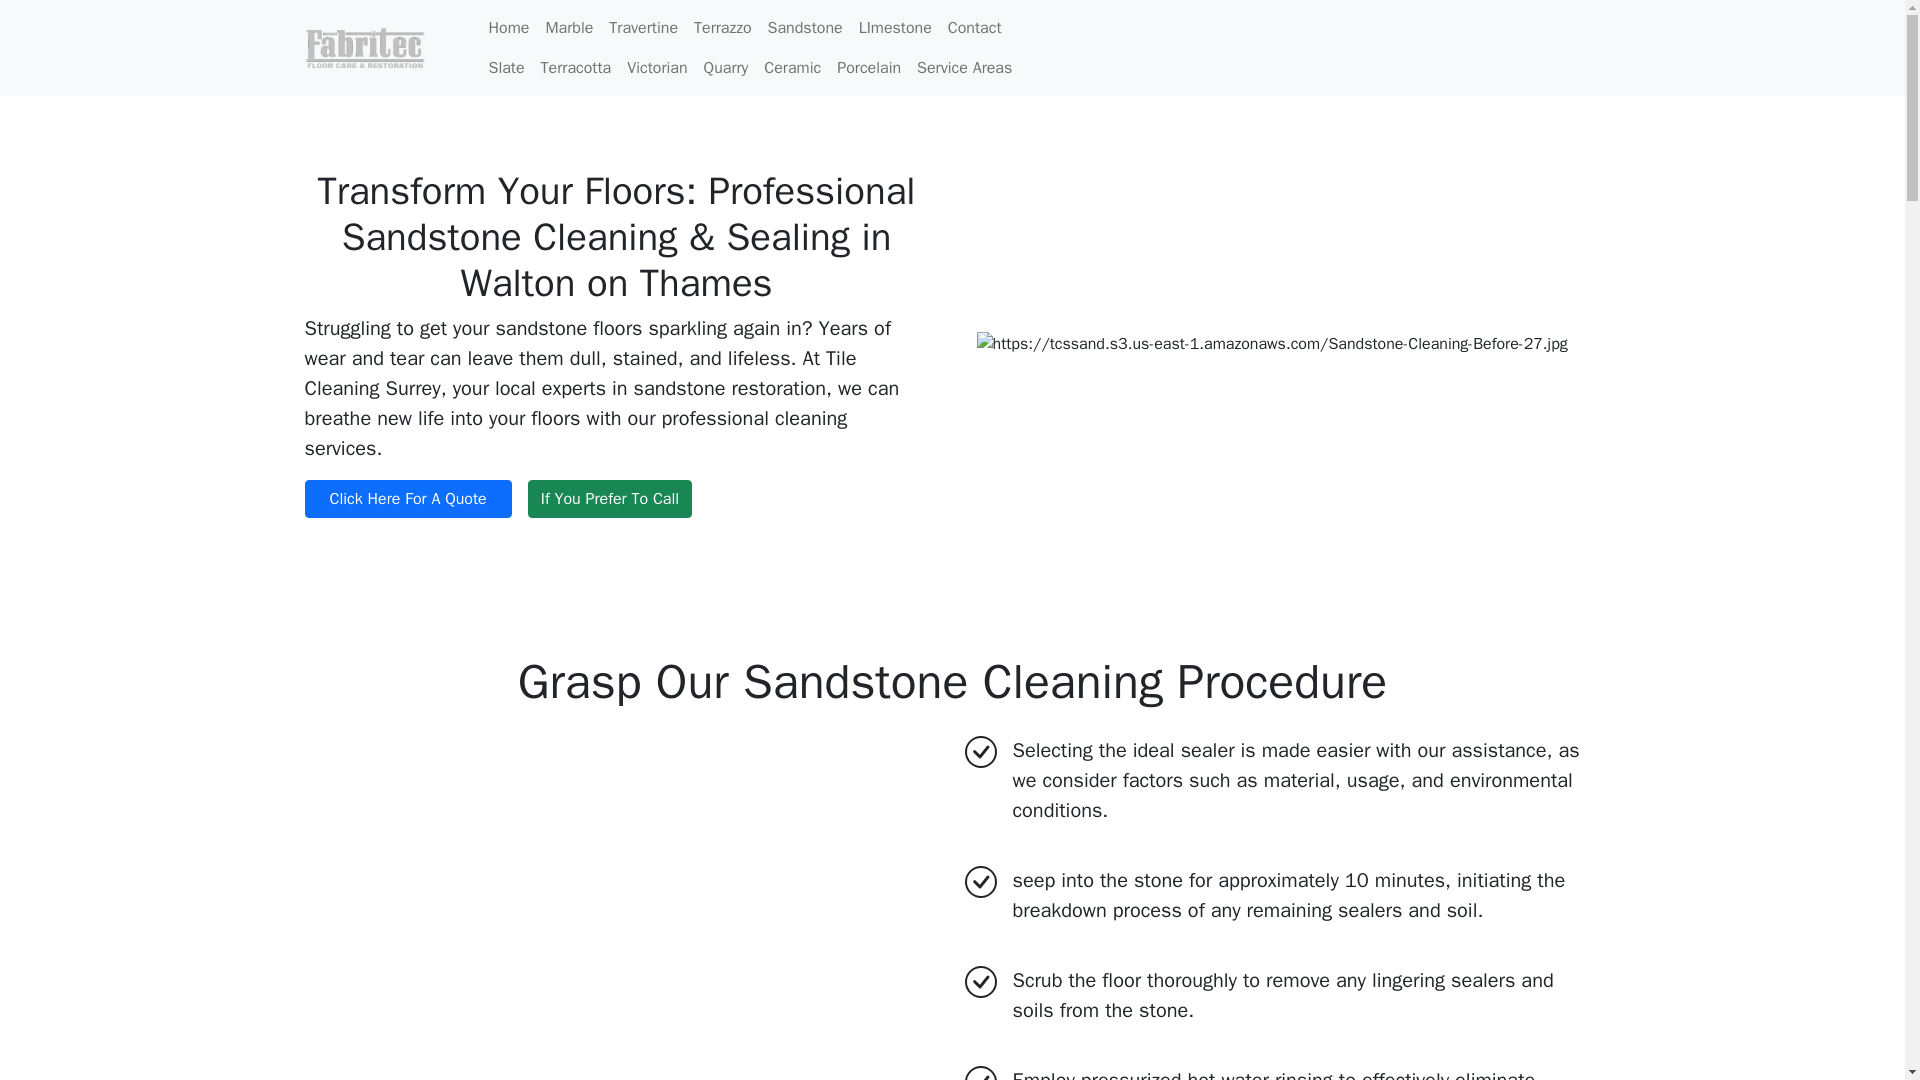  What do you see at coordinates (868, 67) in the screenshot?
I see `Porcelain` at bounding box center [868, 67].